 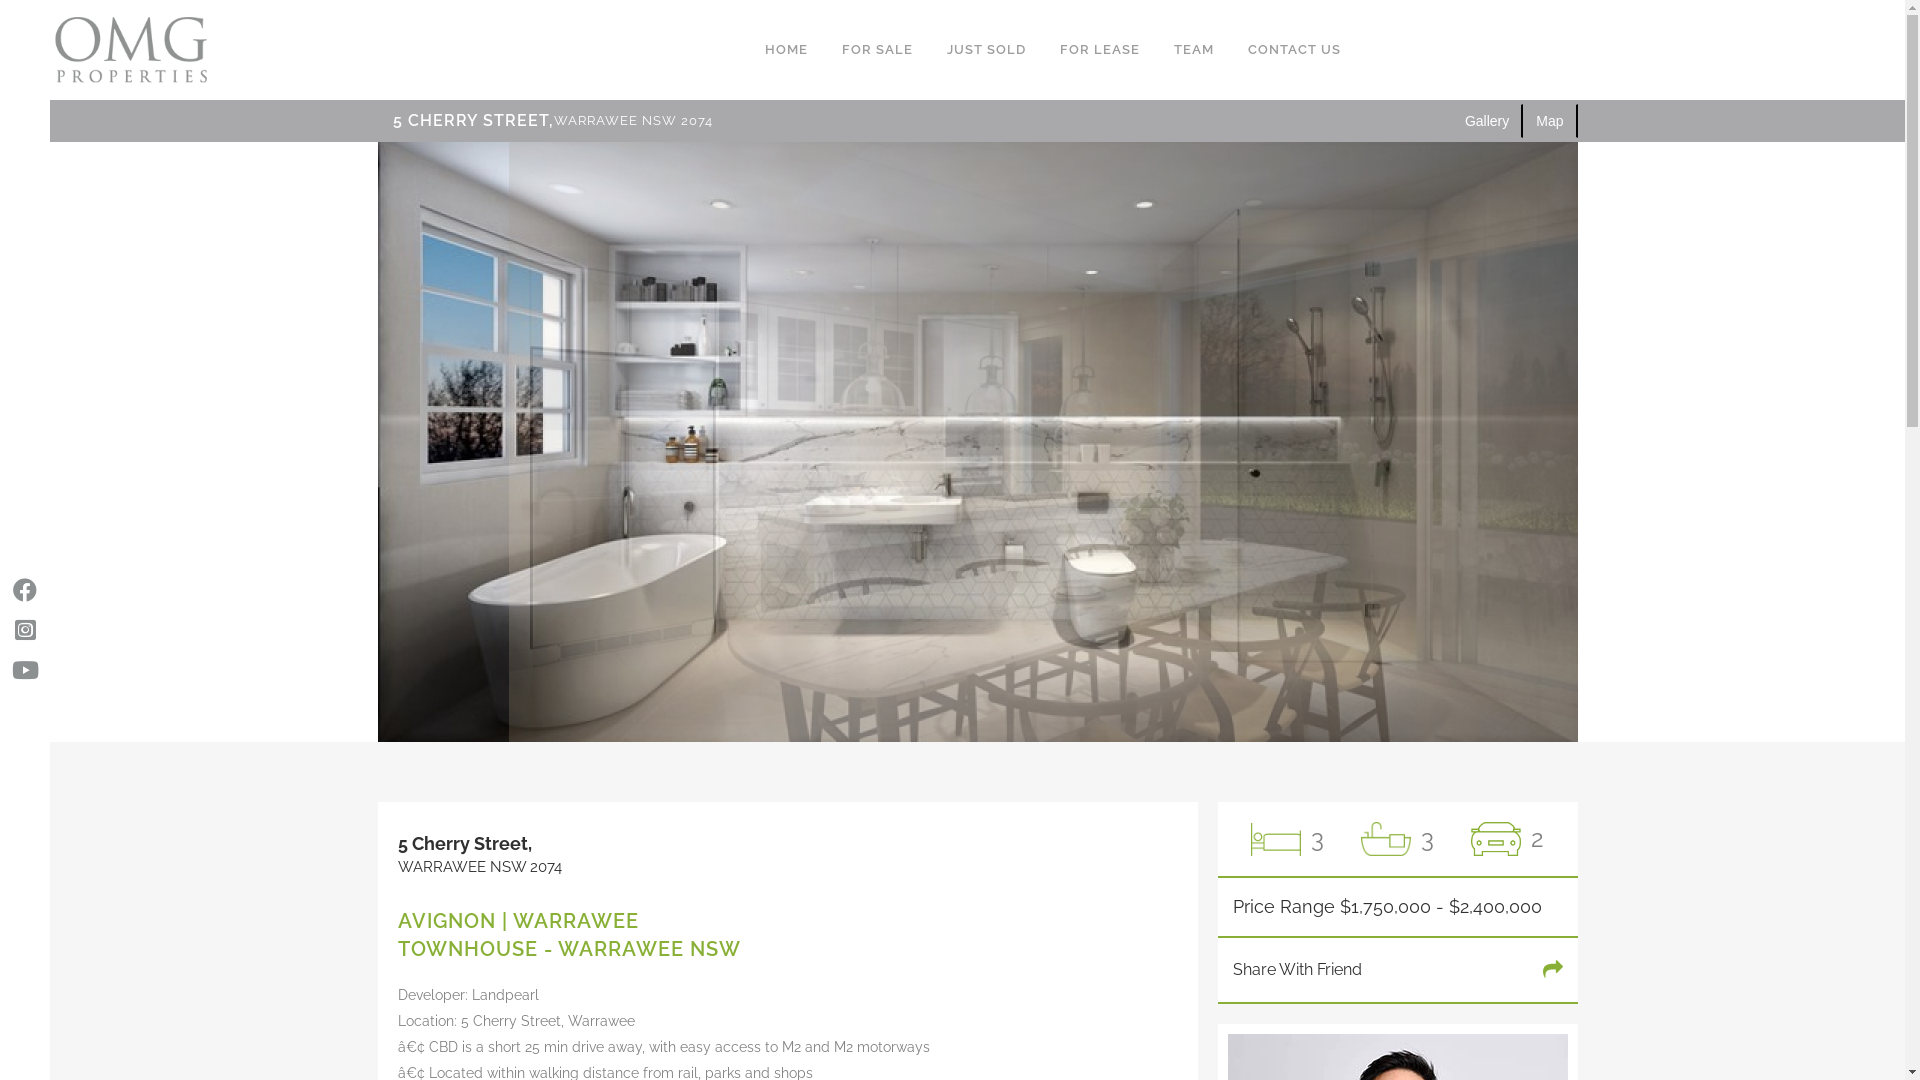 I want to click on JUST SOLD, so click(x=986, y=50).